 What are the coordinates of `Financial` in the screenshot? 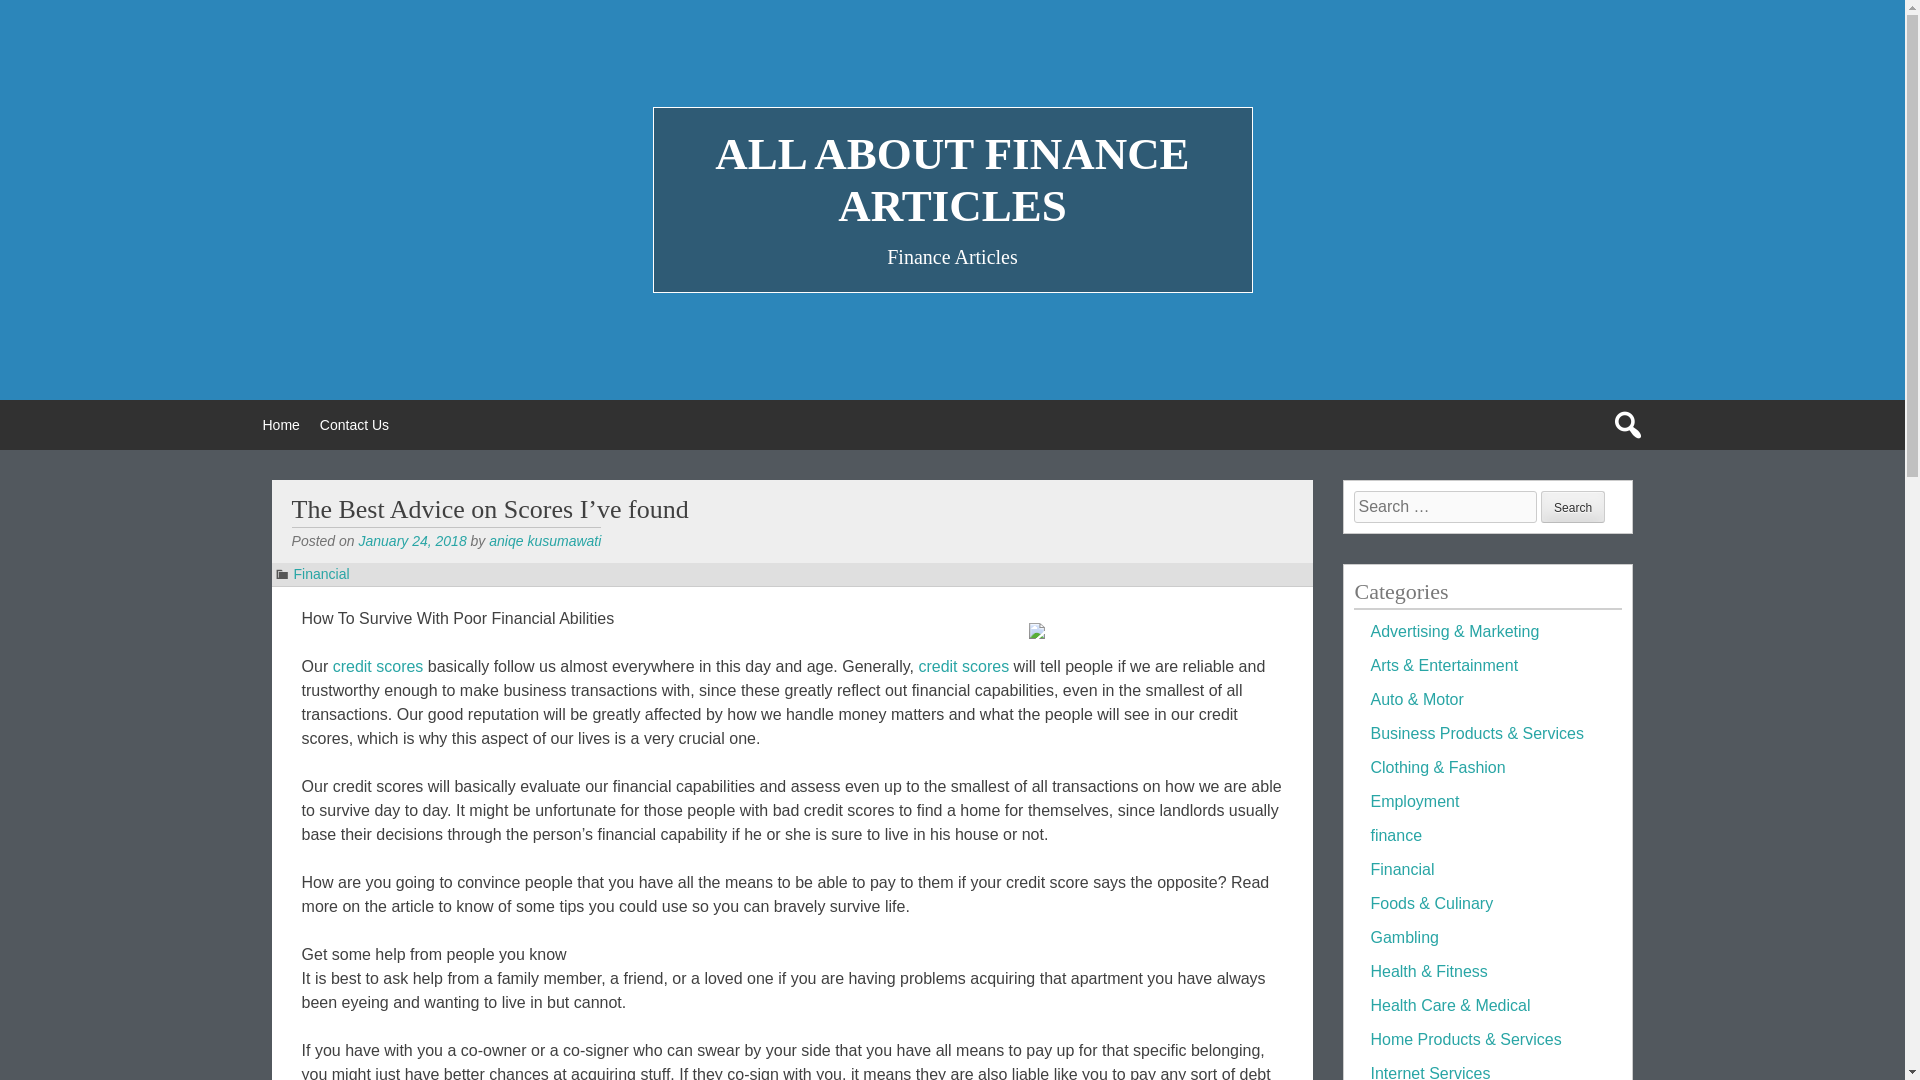 It's located at (321, 574).